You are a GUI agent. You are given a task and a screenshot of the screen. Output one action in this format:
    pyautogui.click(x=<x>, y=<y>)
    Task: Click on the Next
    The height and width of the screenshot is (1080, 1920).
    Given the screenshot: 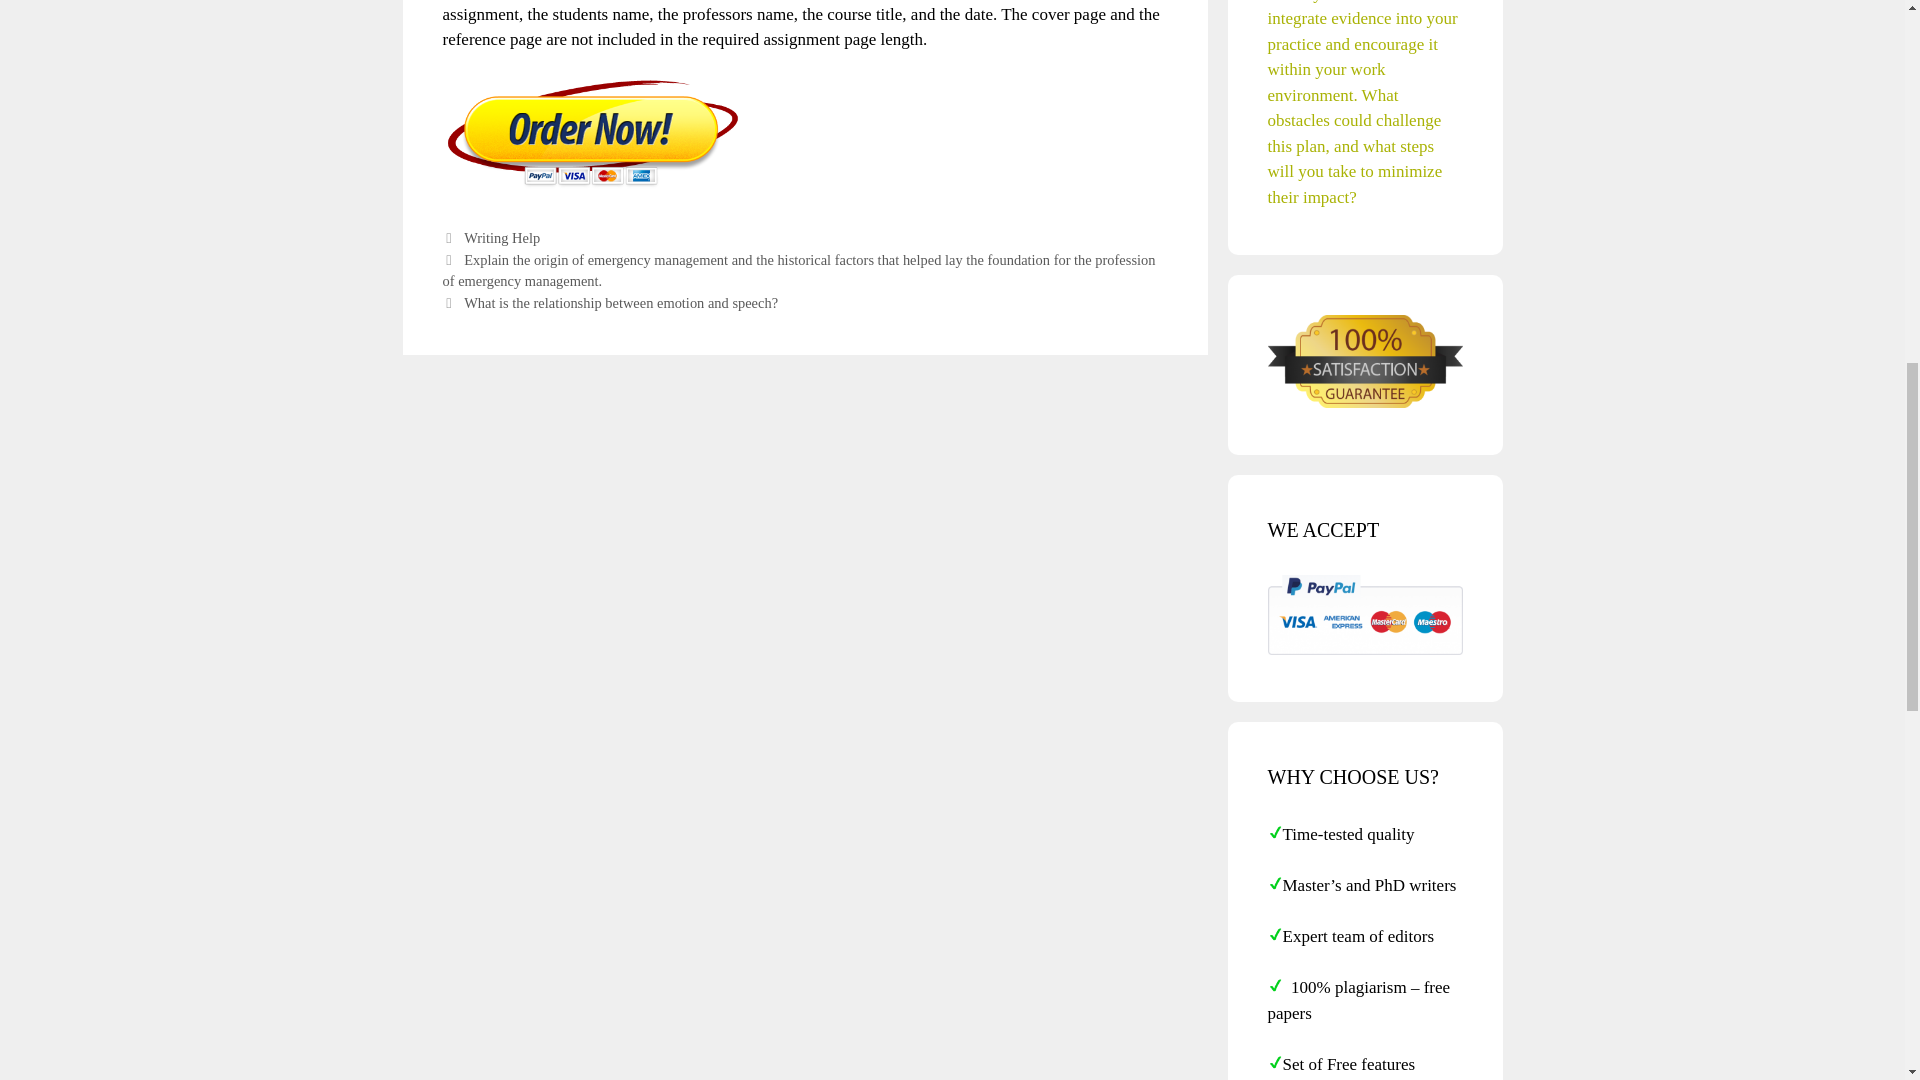 What is the action you would take?
    pyautogui.click(x=609, y=302)
    